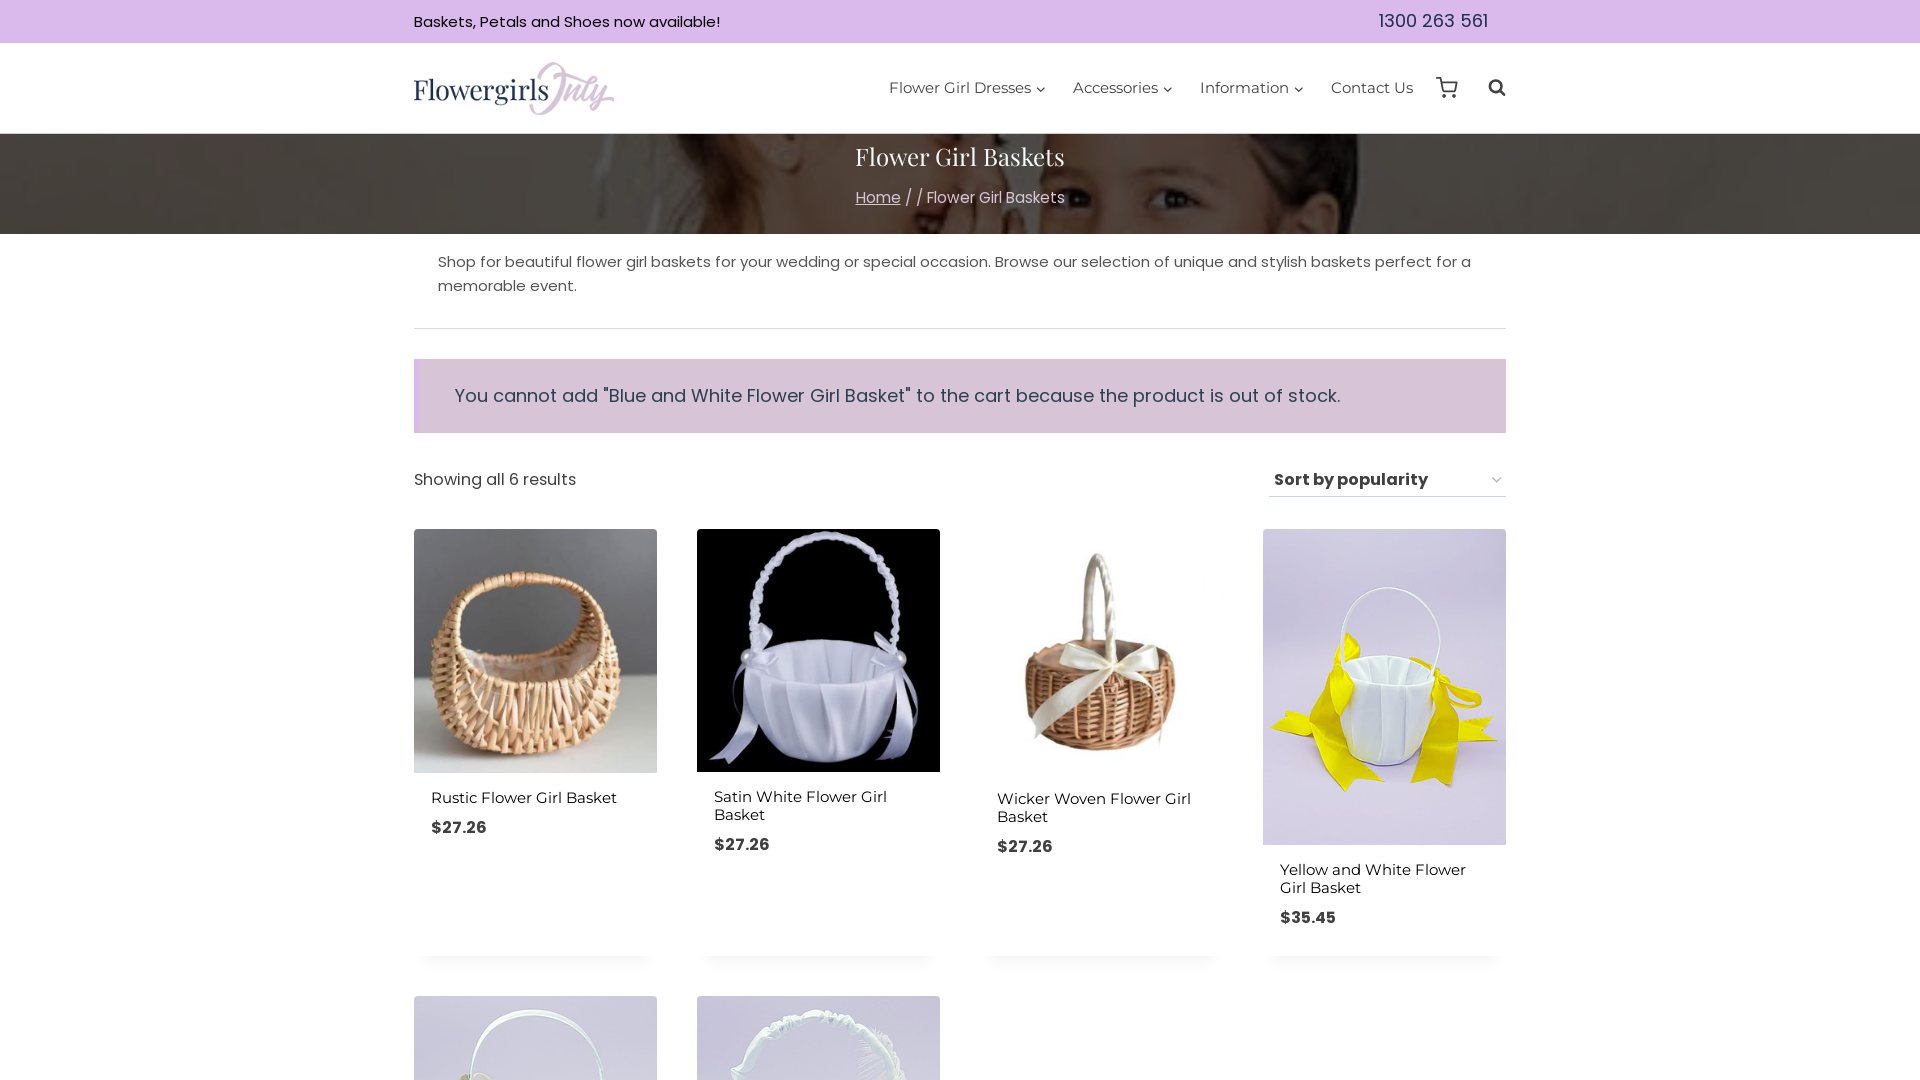 This screenshot has height=1080, width=1920. What do you see at coordinates (1434, 22) in the screenshot?
I see `1300 263 561` at bounding box center [1434, 22].